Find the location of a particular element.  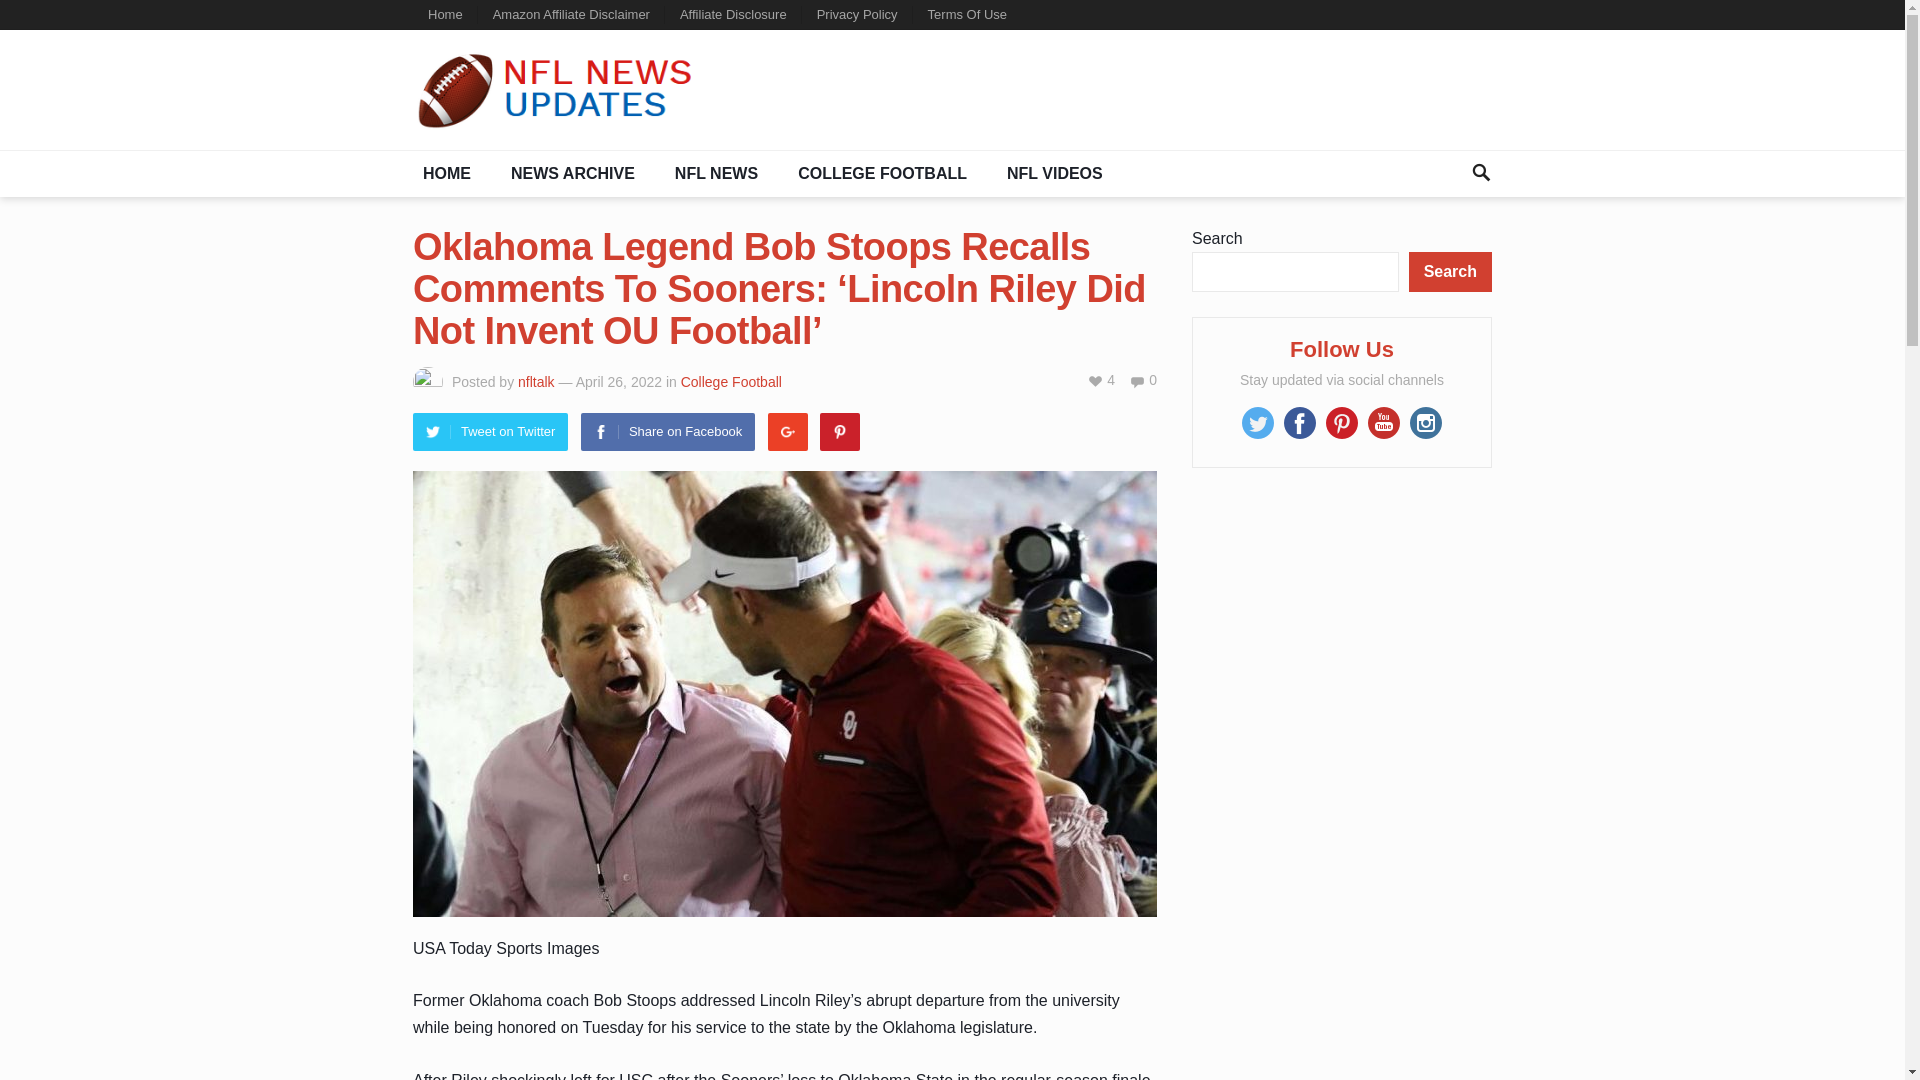

Share on Facebook is located at coordinates (668, 432).